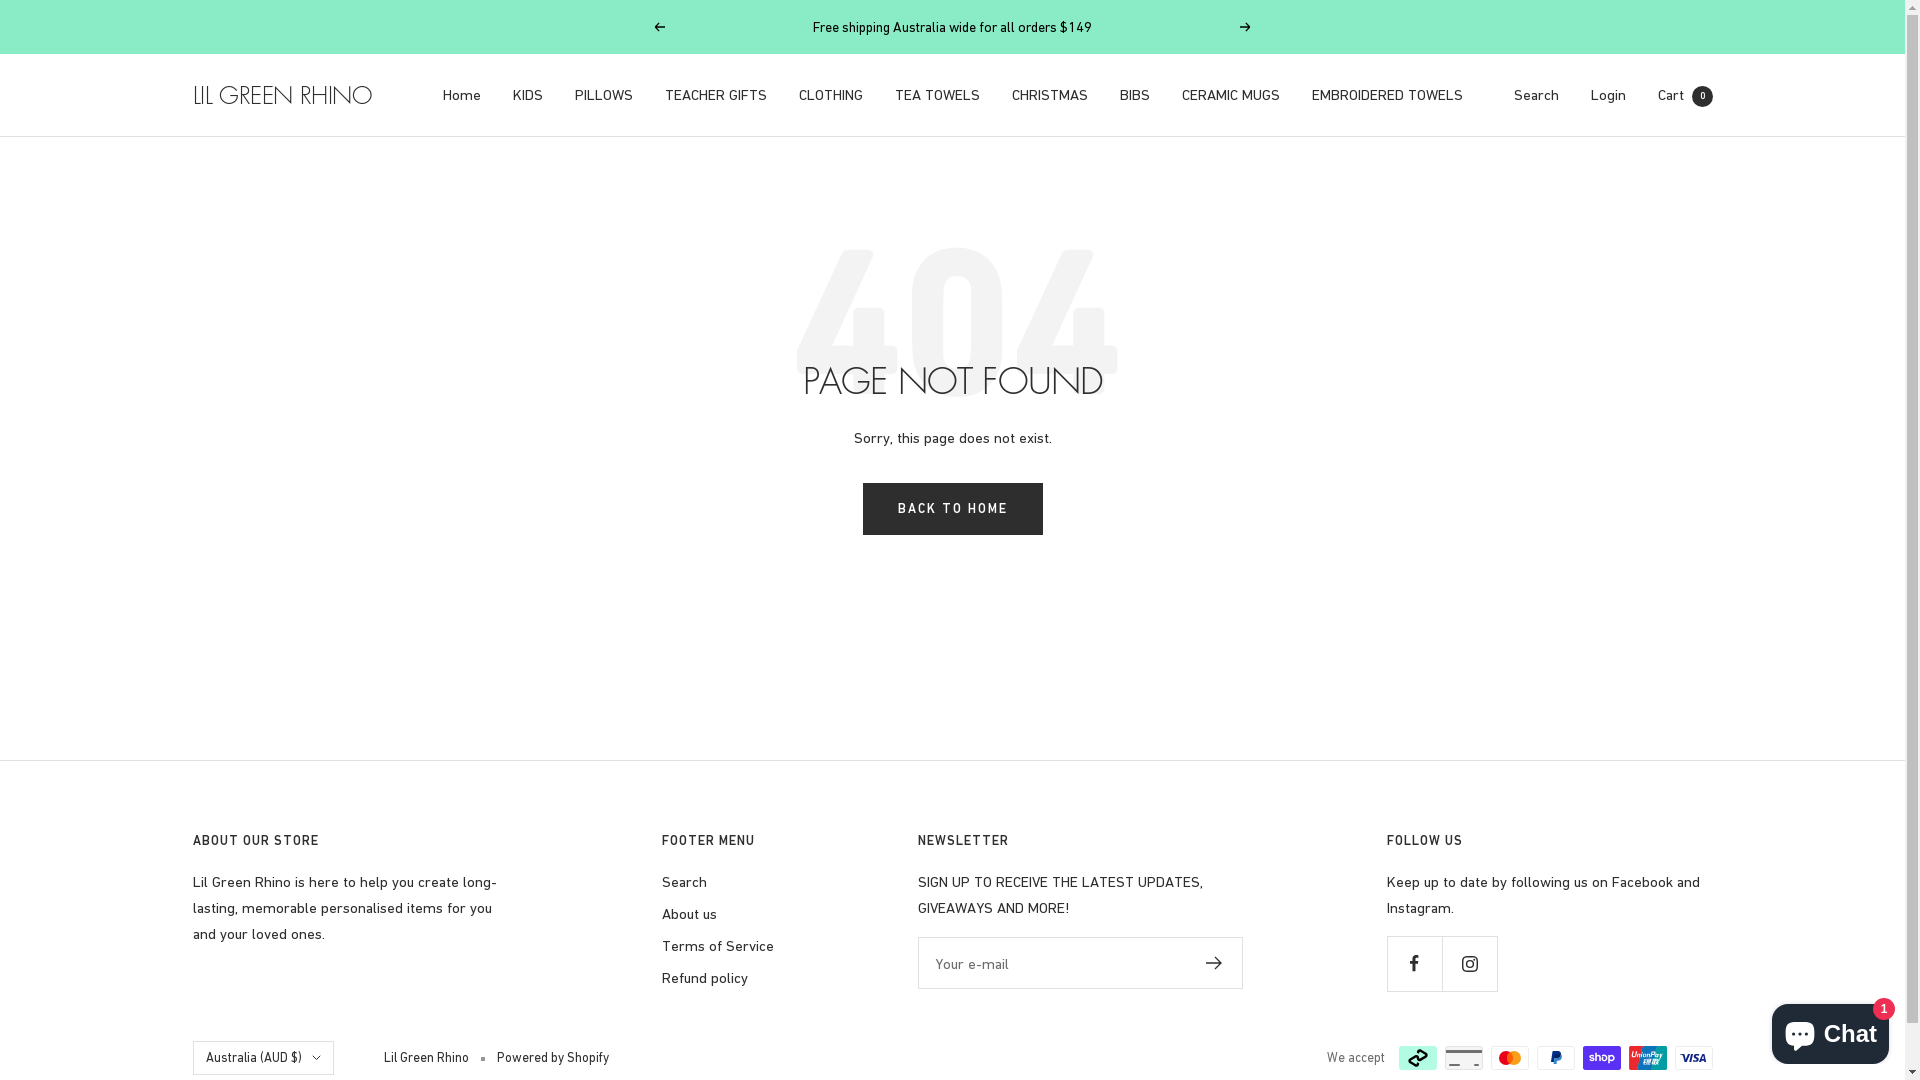  What do you see at coordinates (1830, 1030) in the screenshot?
I see `Shopify online store chat` at bounding box center [1830, 1030].